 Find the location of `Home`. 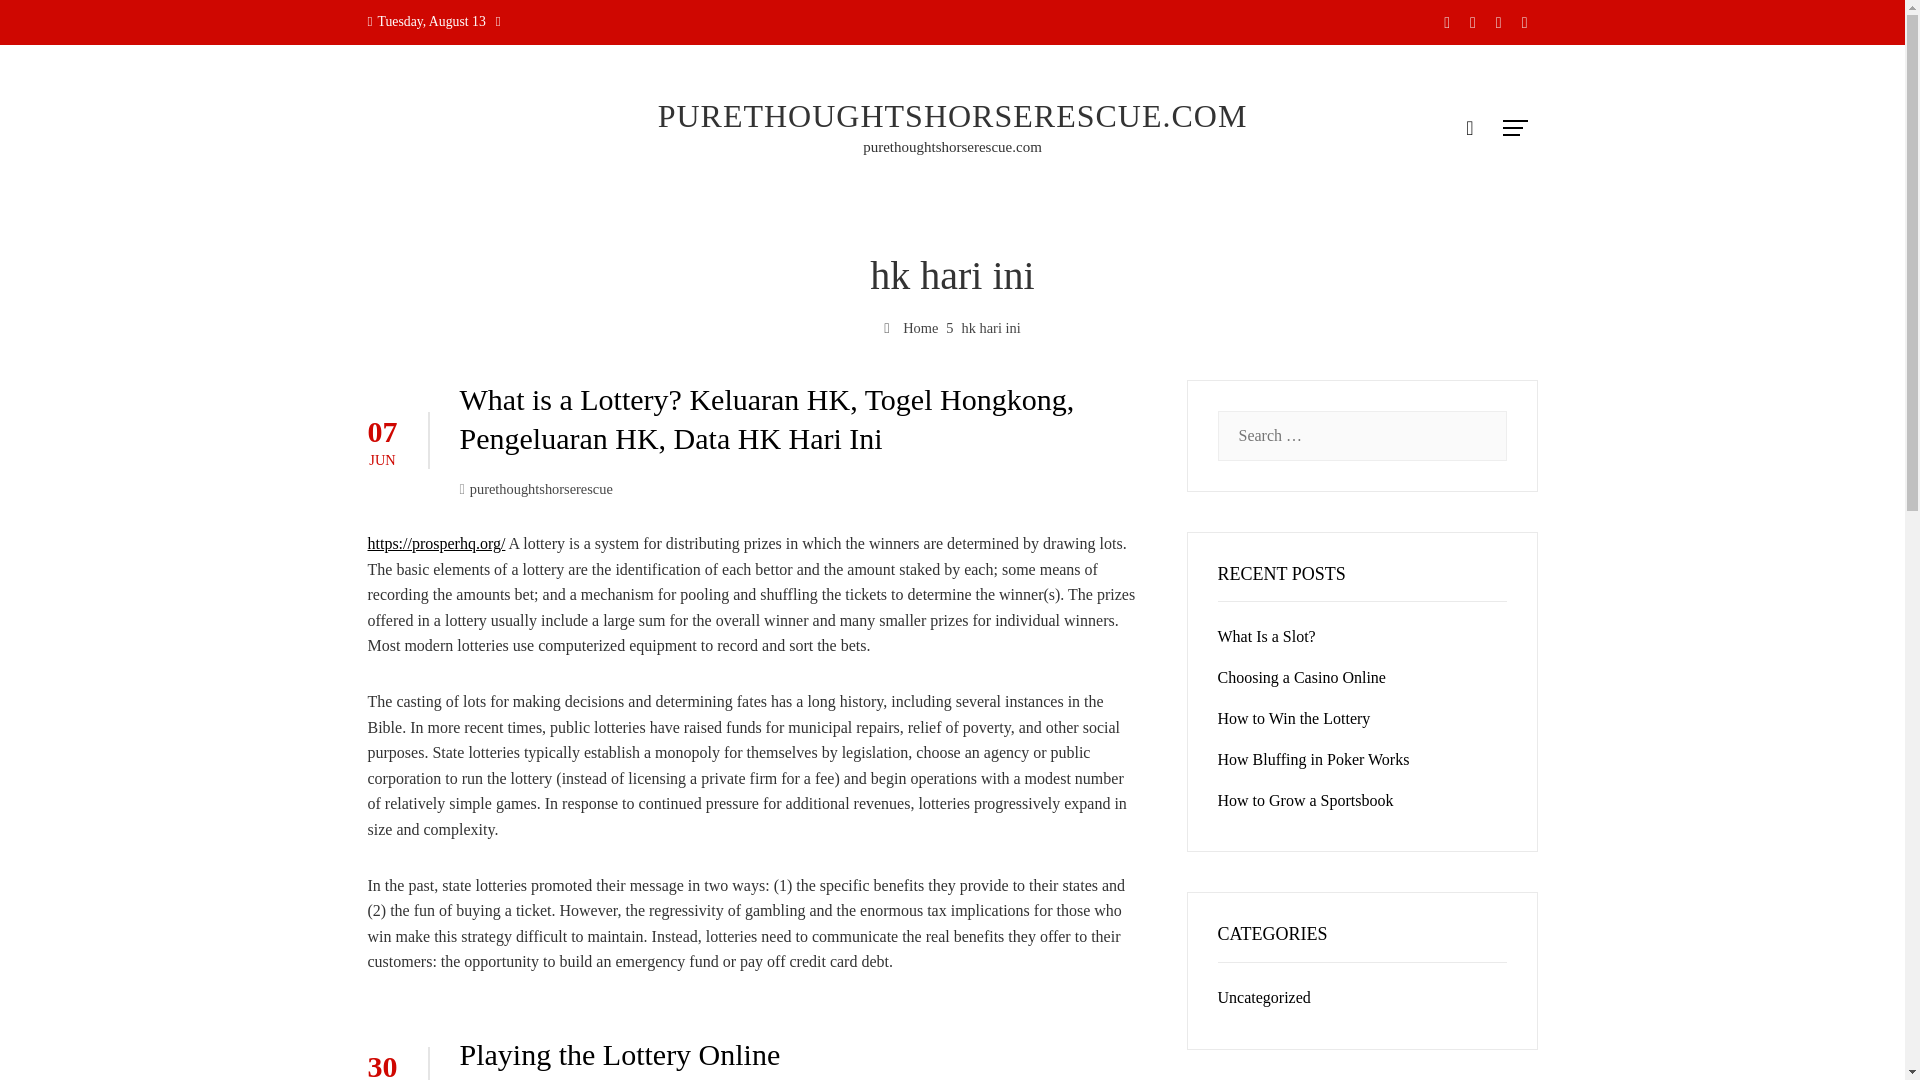

Home is located at coordinates (910, 327).